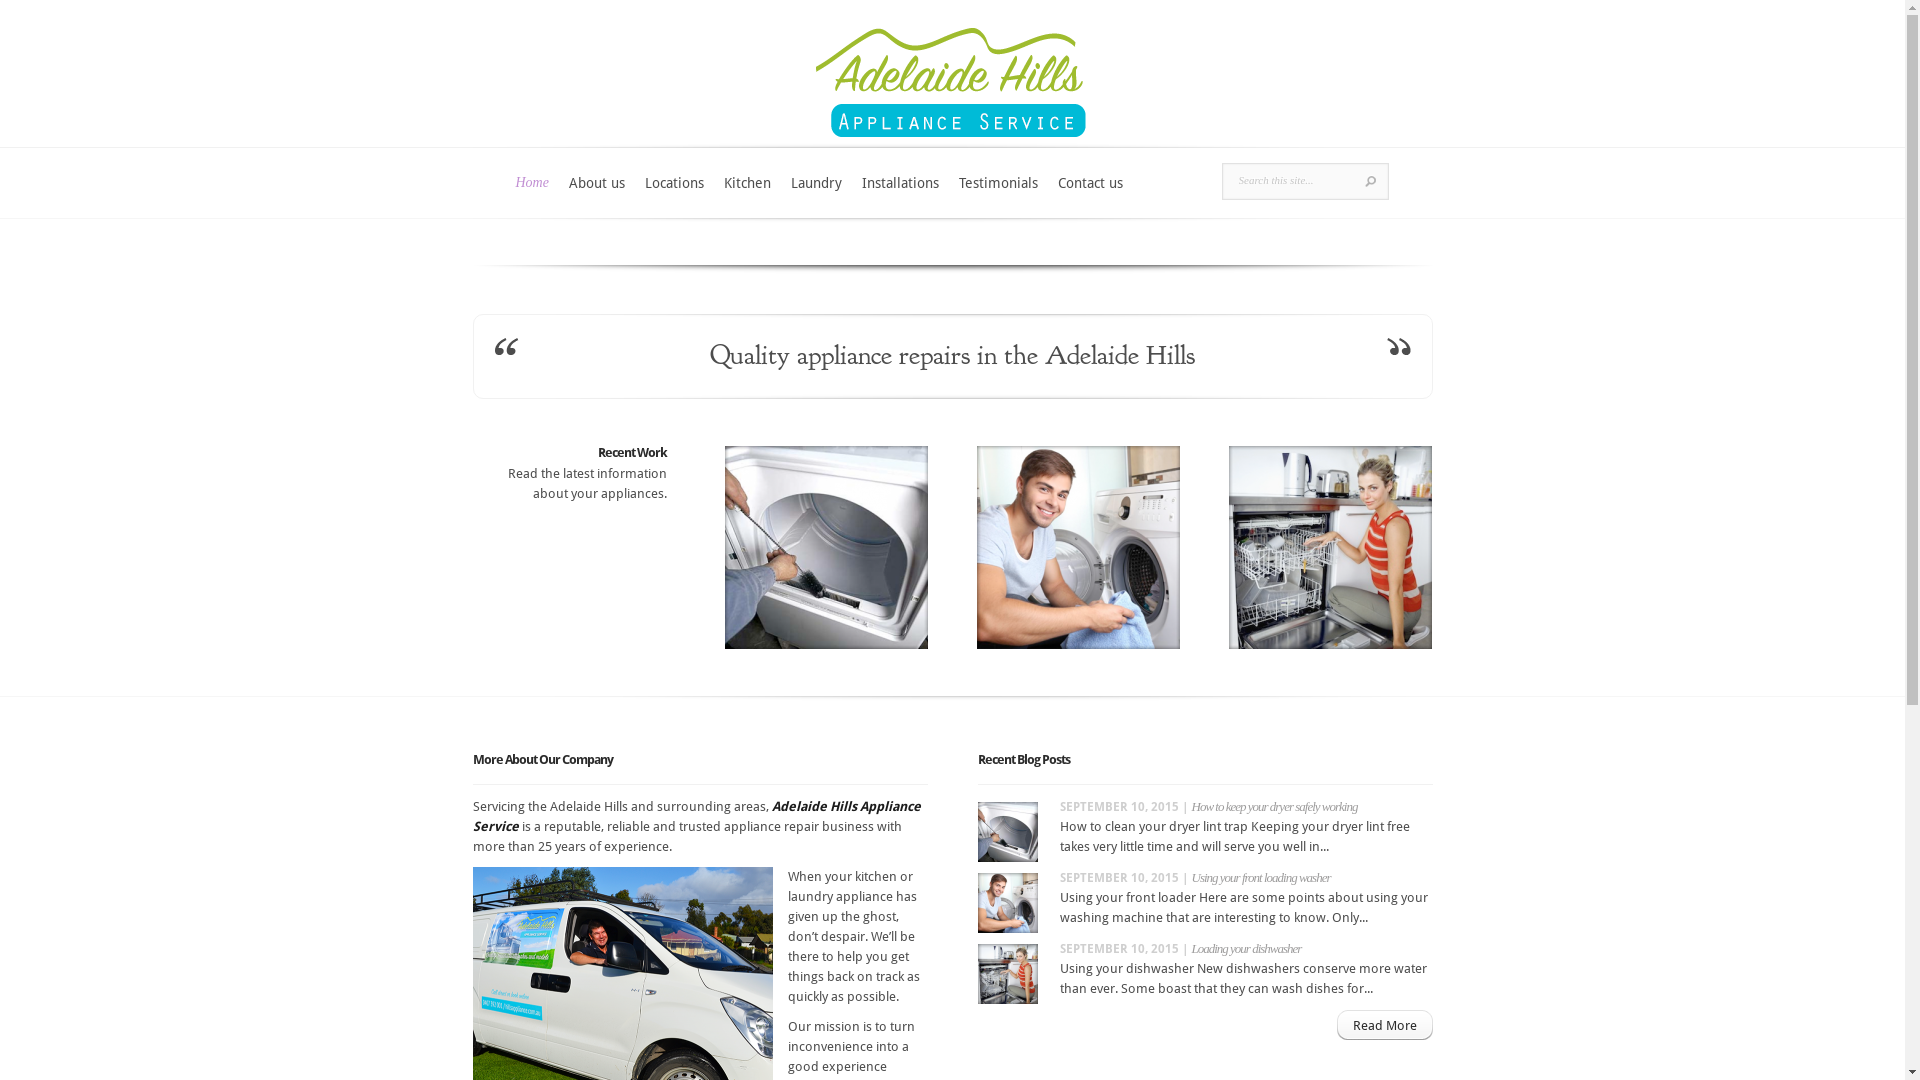 The width and height of the screenshot is (1920, 1080). I want to click on Installations, so click(900, 196).